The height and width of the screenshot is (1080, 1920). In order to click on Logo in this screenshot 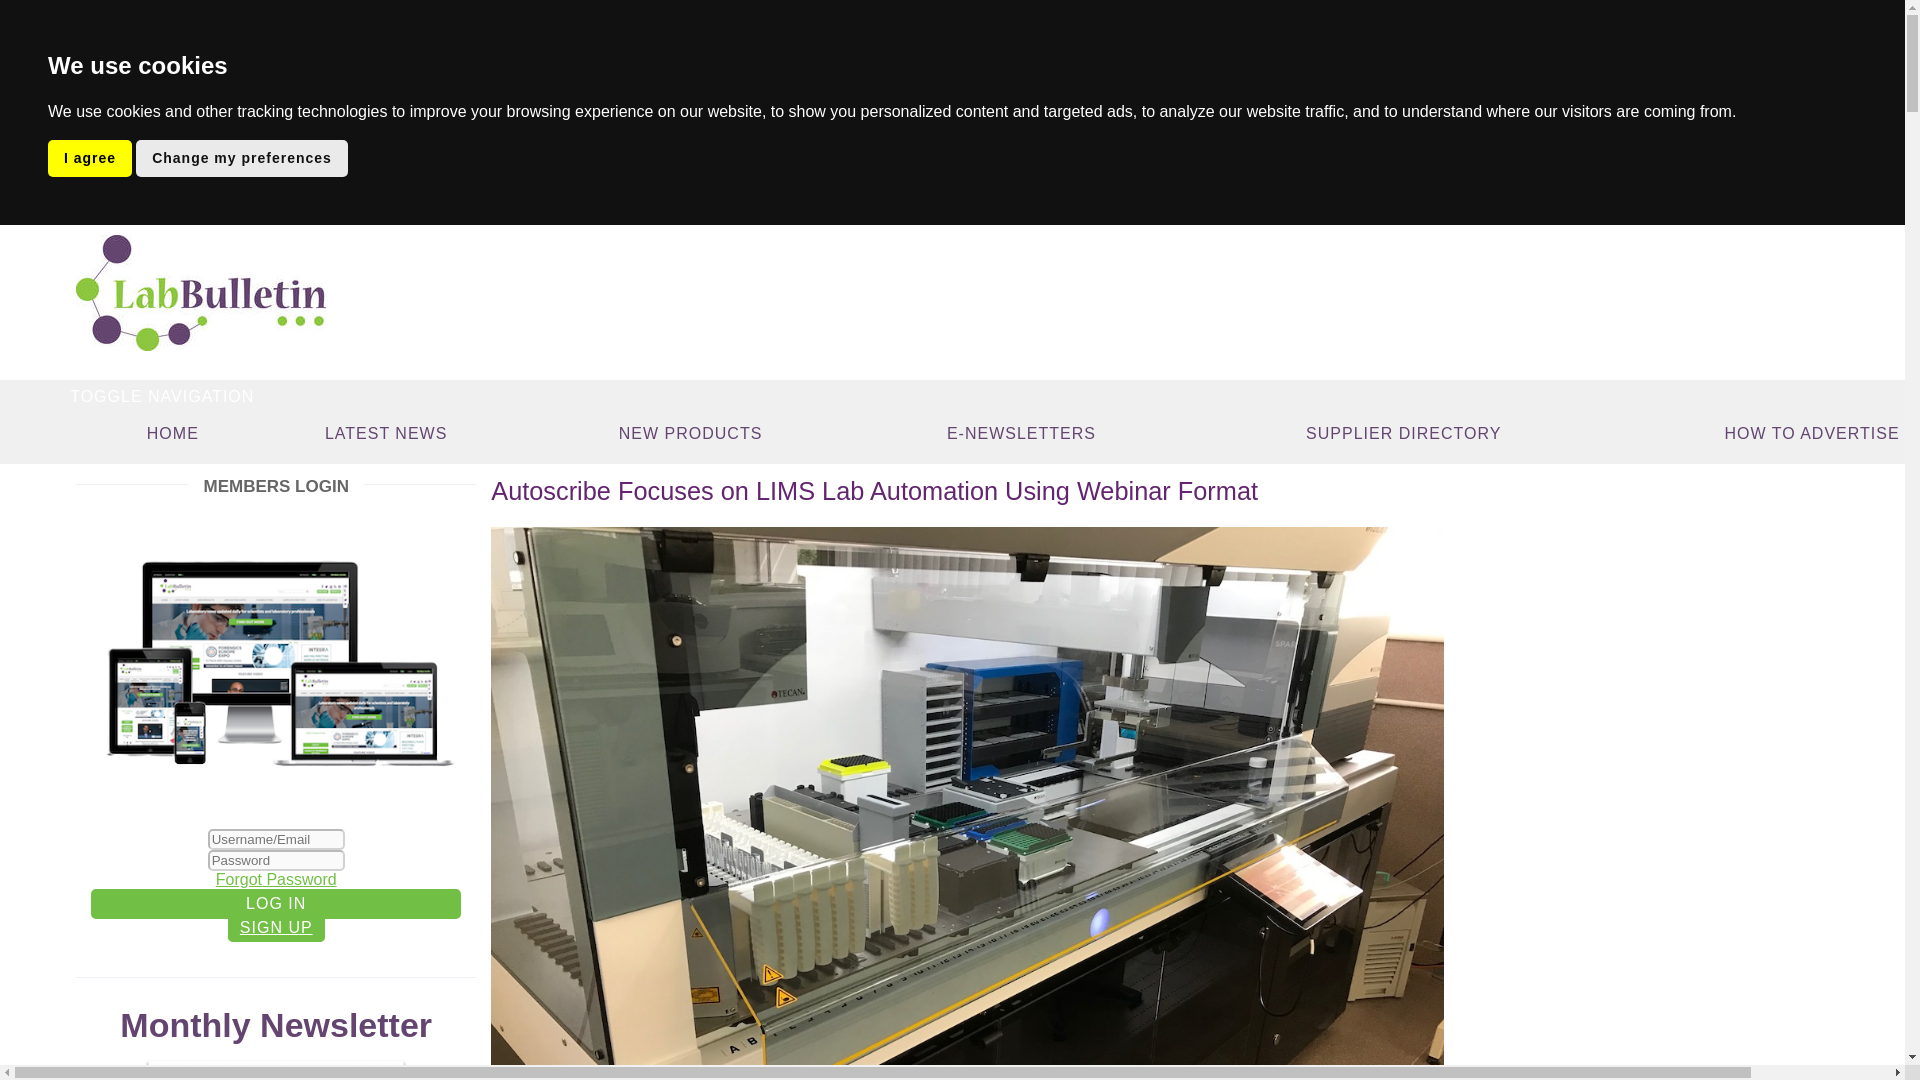, I will do `click(201, 293)`.